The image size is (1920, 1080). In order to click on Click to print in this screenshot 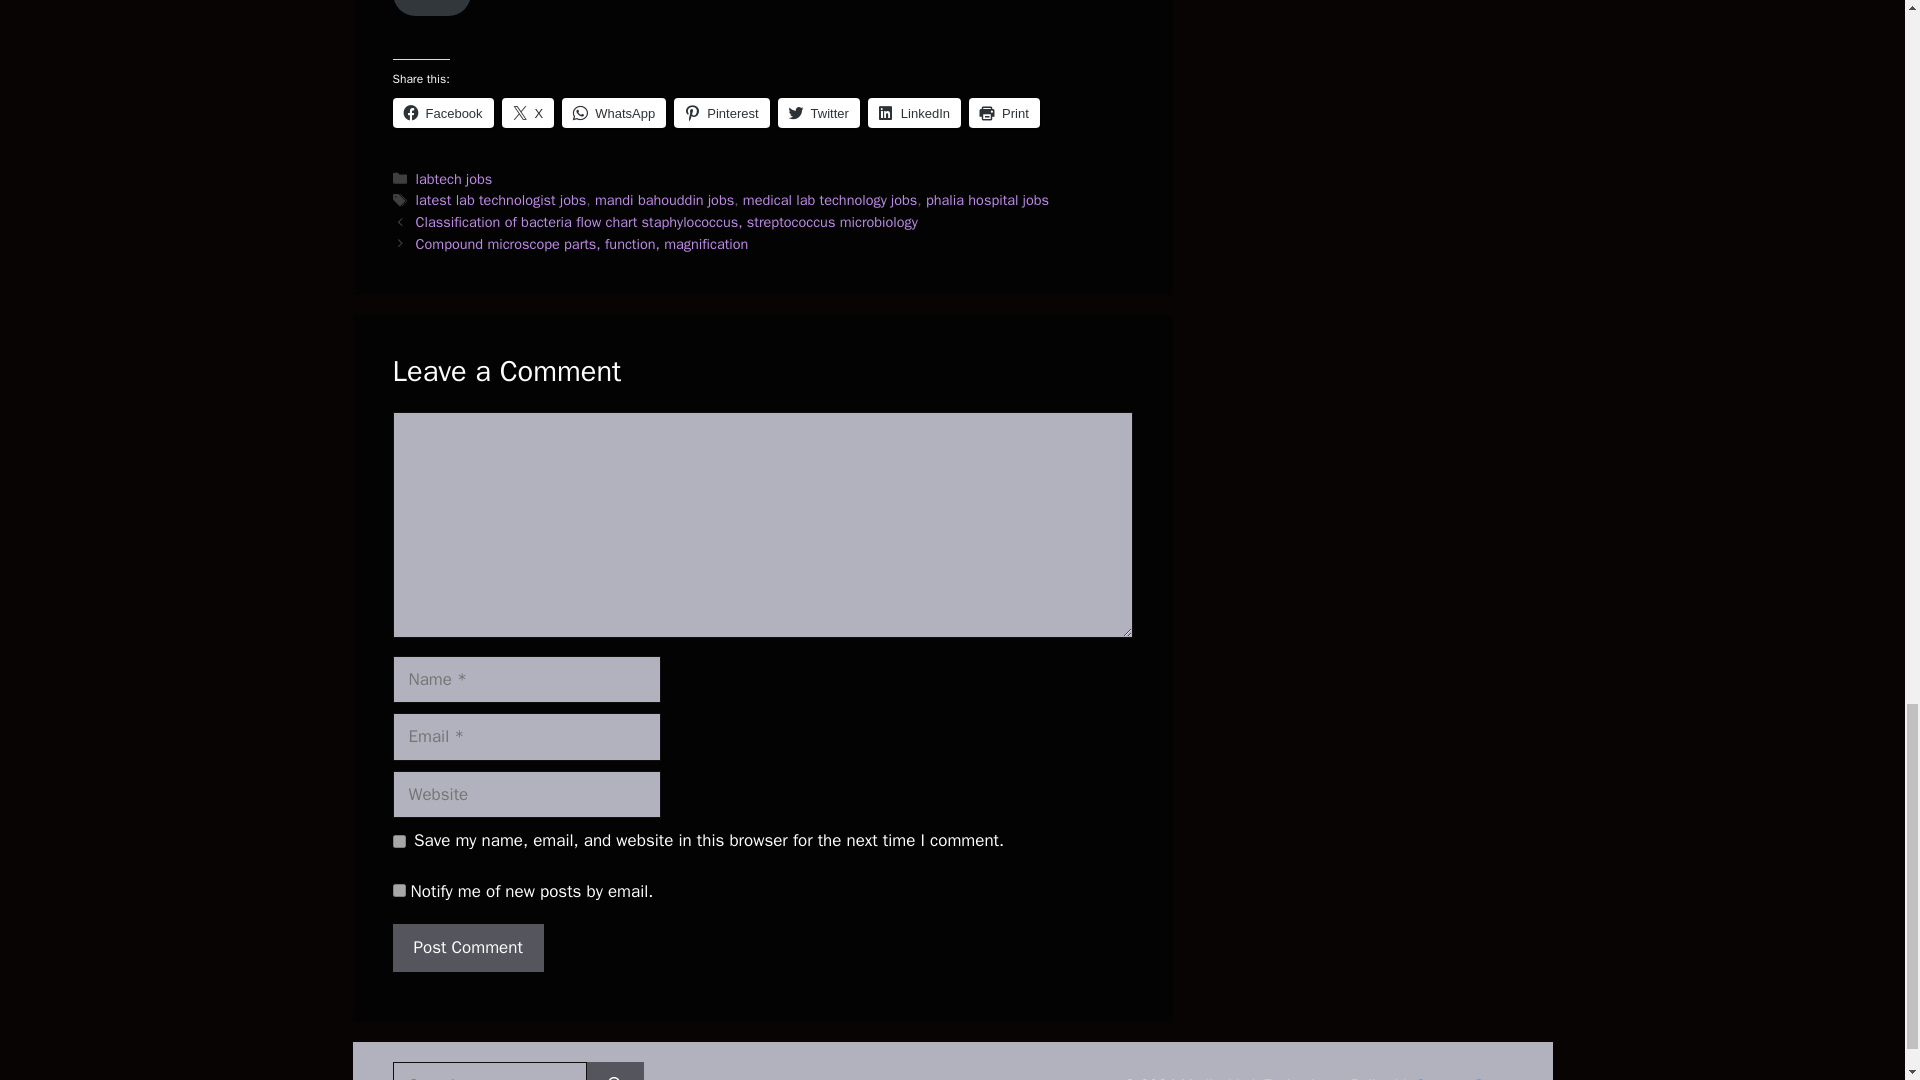, I will do `click(1004, 113)`.